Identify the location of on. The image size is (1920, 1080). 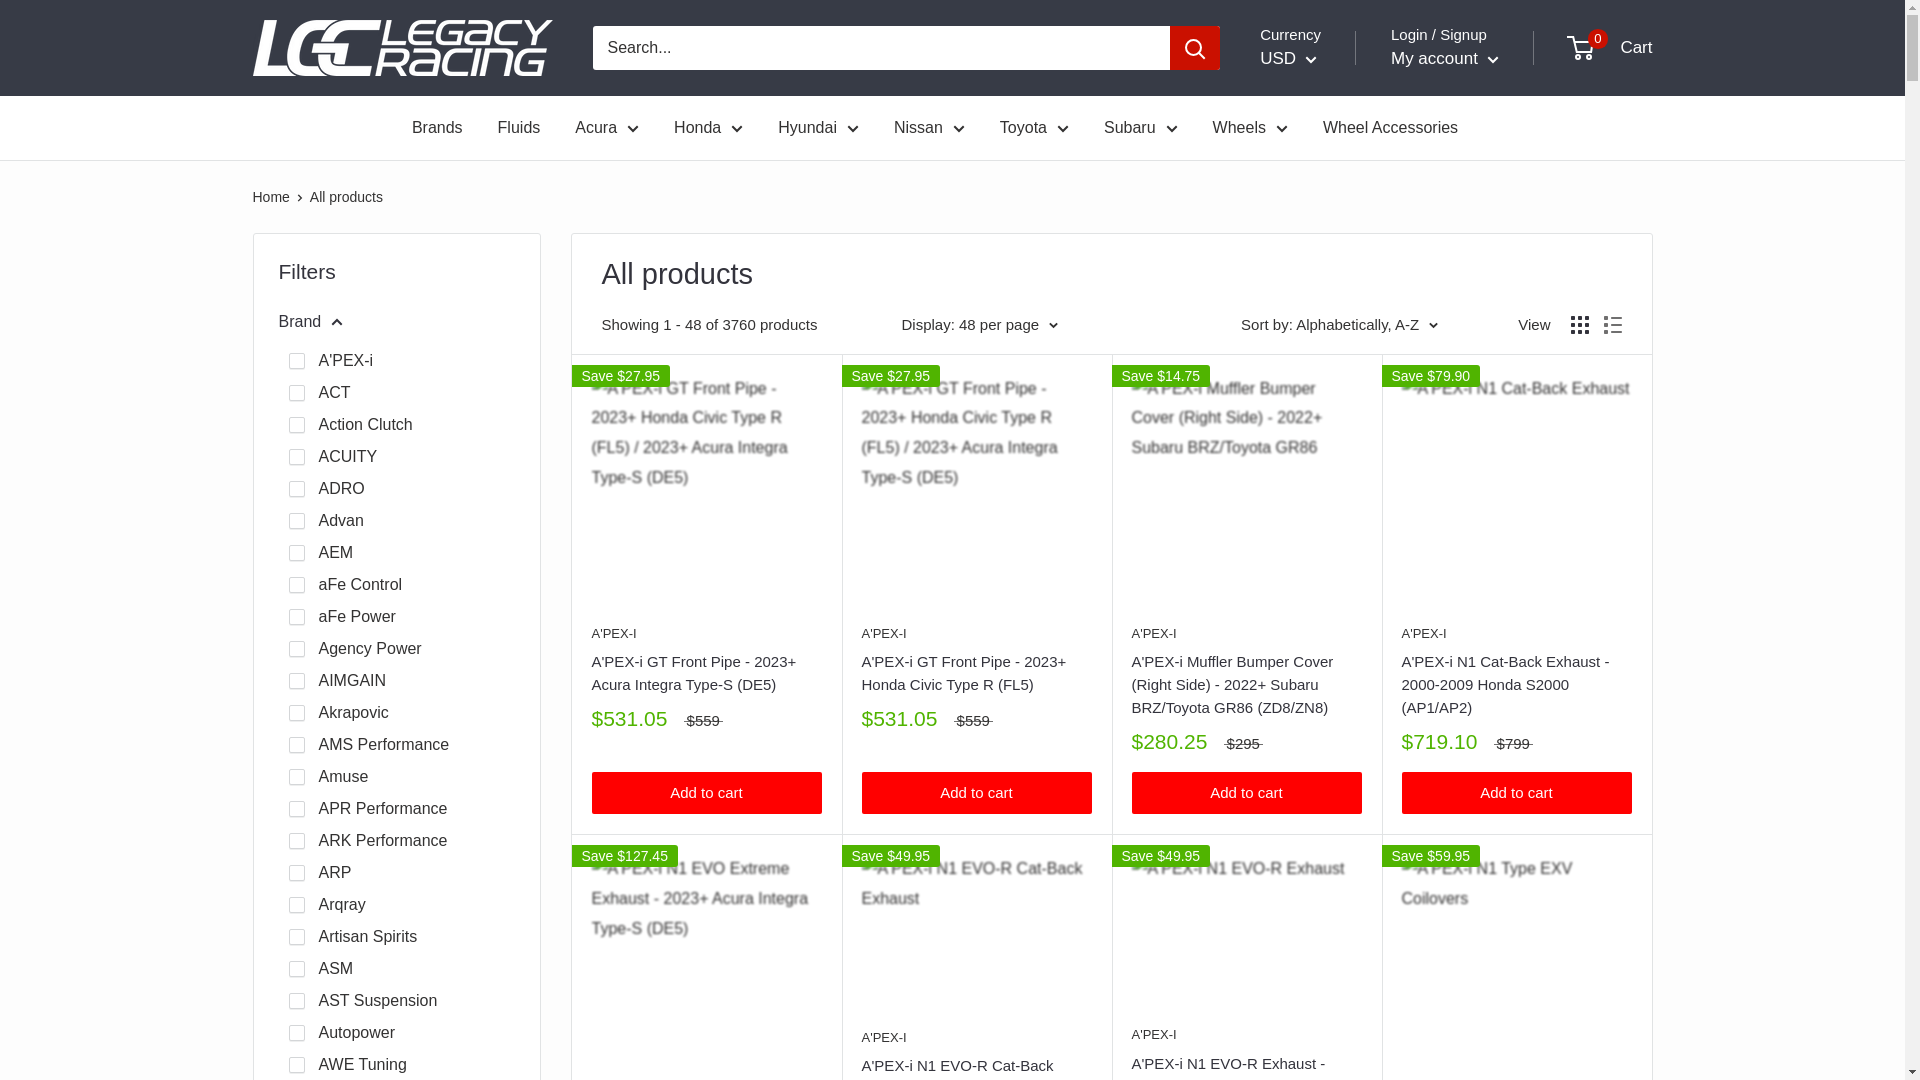
(296, 584).